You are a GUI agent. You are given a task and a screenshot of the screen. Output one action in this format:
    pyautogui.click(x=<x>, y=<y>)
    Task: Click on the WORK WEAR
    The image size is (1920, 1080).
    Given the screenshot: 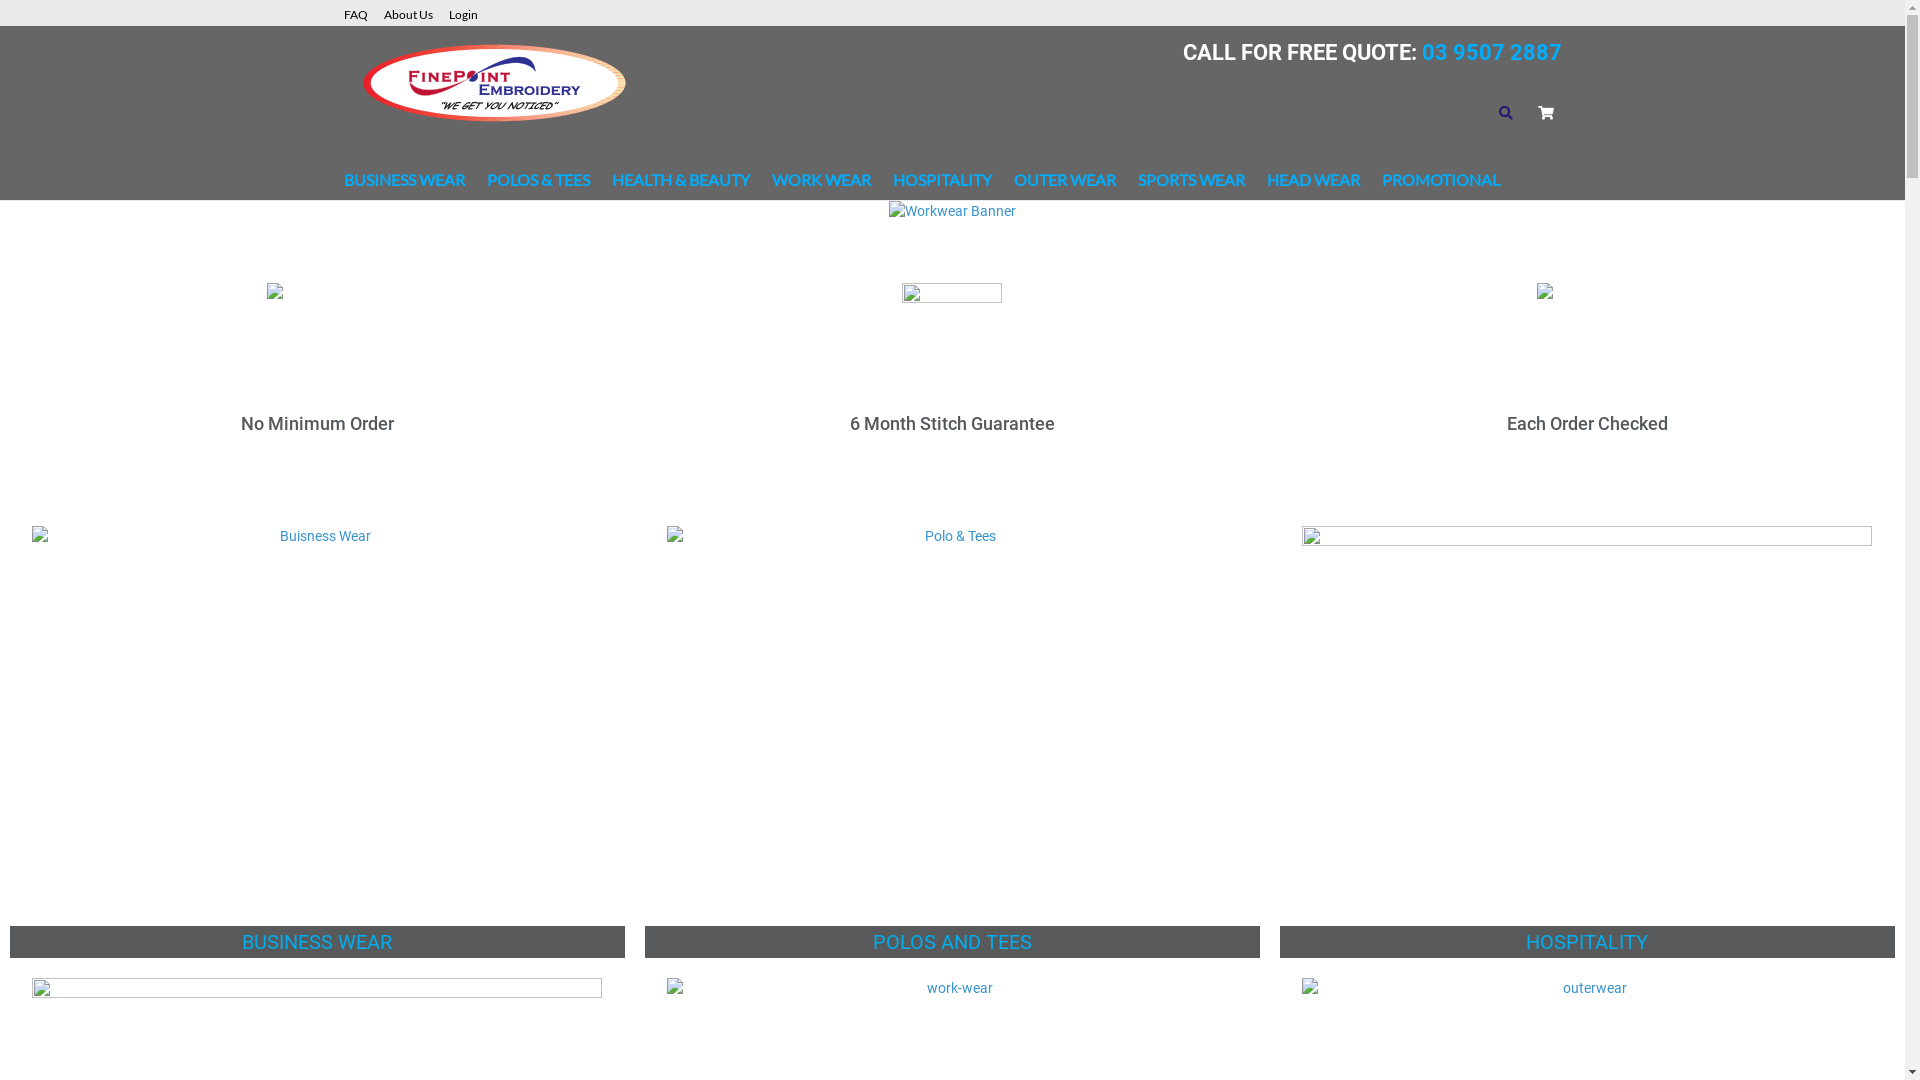 What is the action you would take?
    pyautogui.click(x=822, y=180)
    